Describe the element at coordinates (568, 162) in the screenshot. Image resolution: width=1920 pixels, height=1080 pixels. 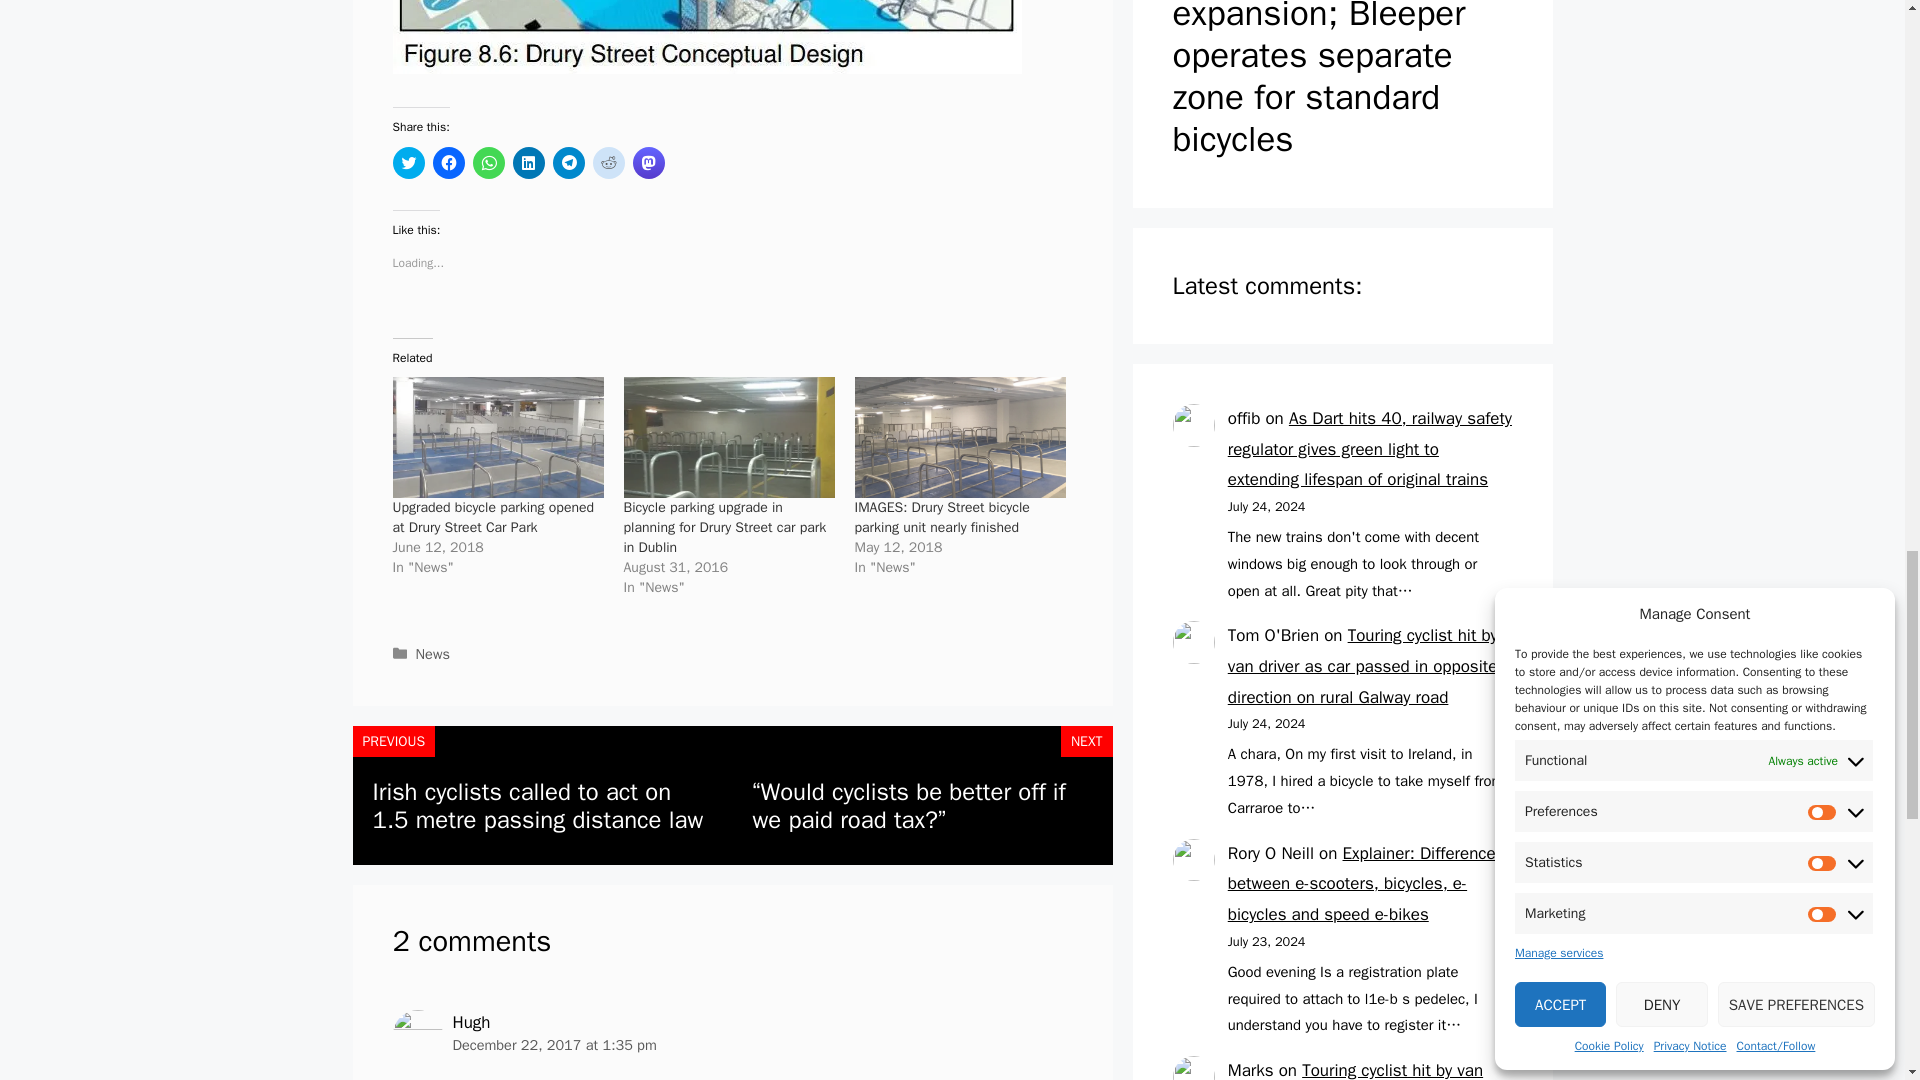
I see `Click to share on Telegram` at that location.